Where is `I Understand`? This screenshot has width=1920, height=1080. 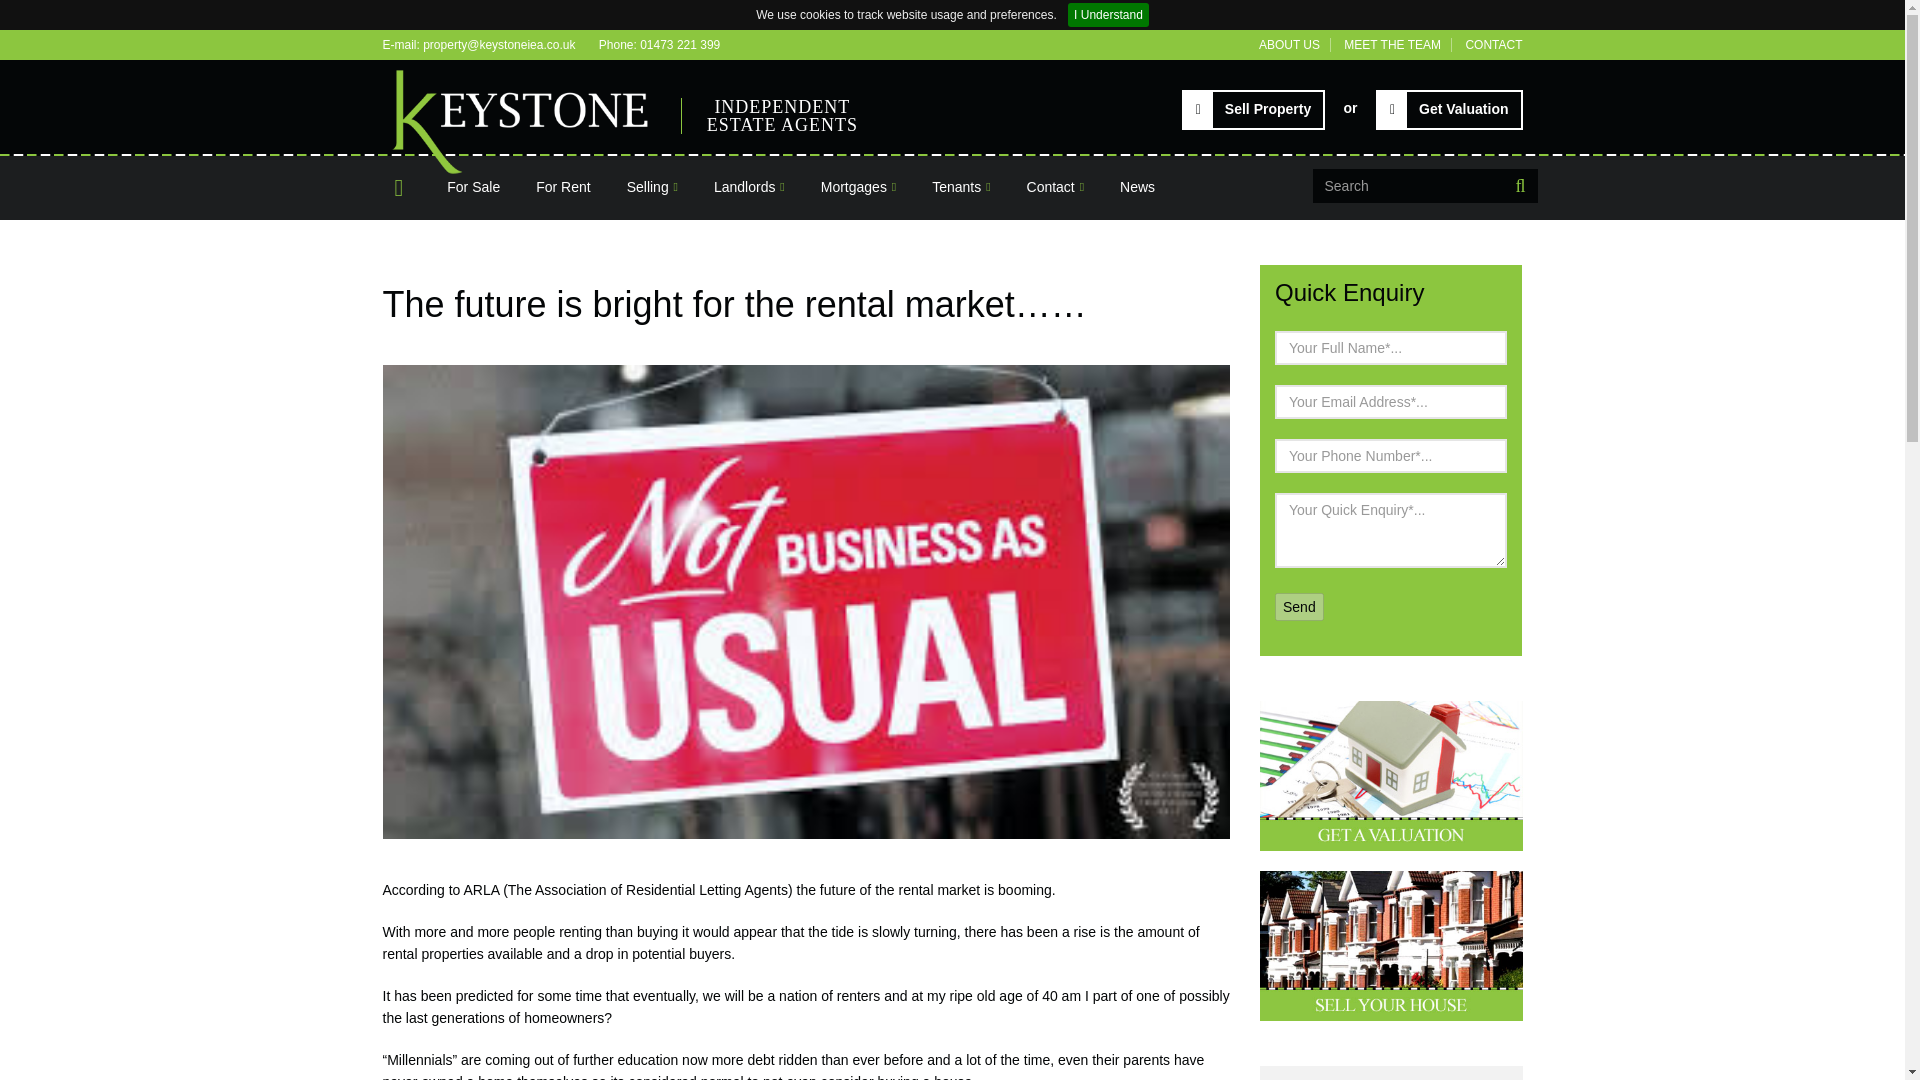
I Understand is located at coordinates (1108, 15).